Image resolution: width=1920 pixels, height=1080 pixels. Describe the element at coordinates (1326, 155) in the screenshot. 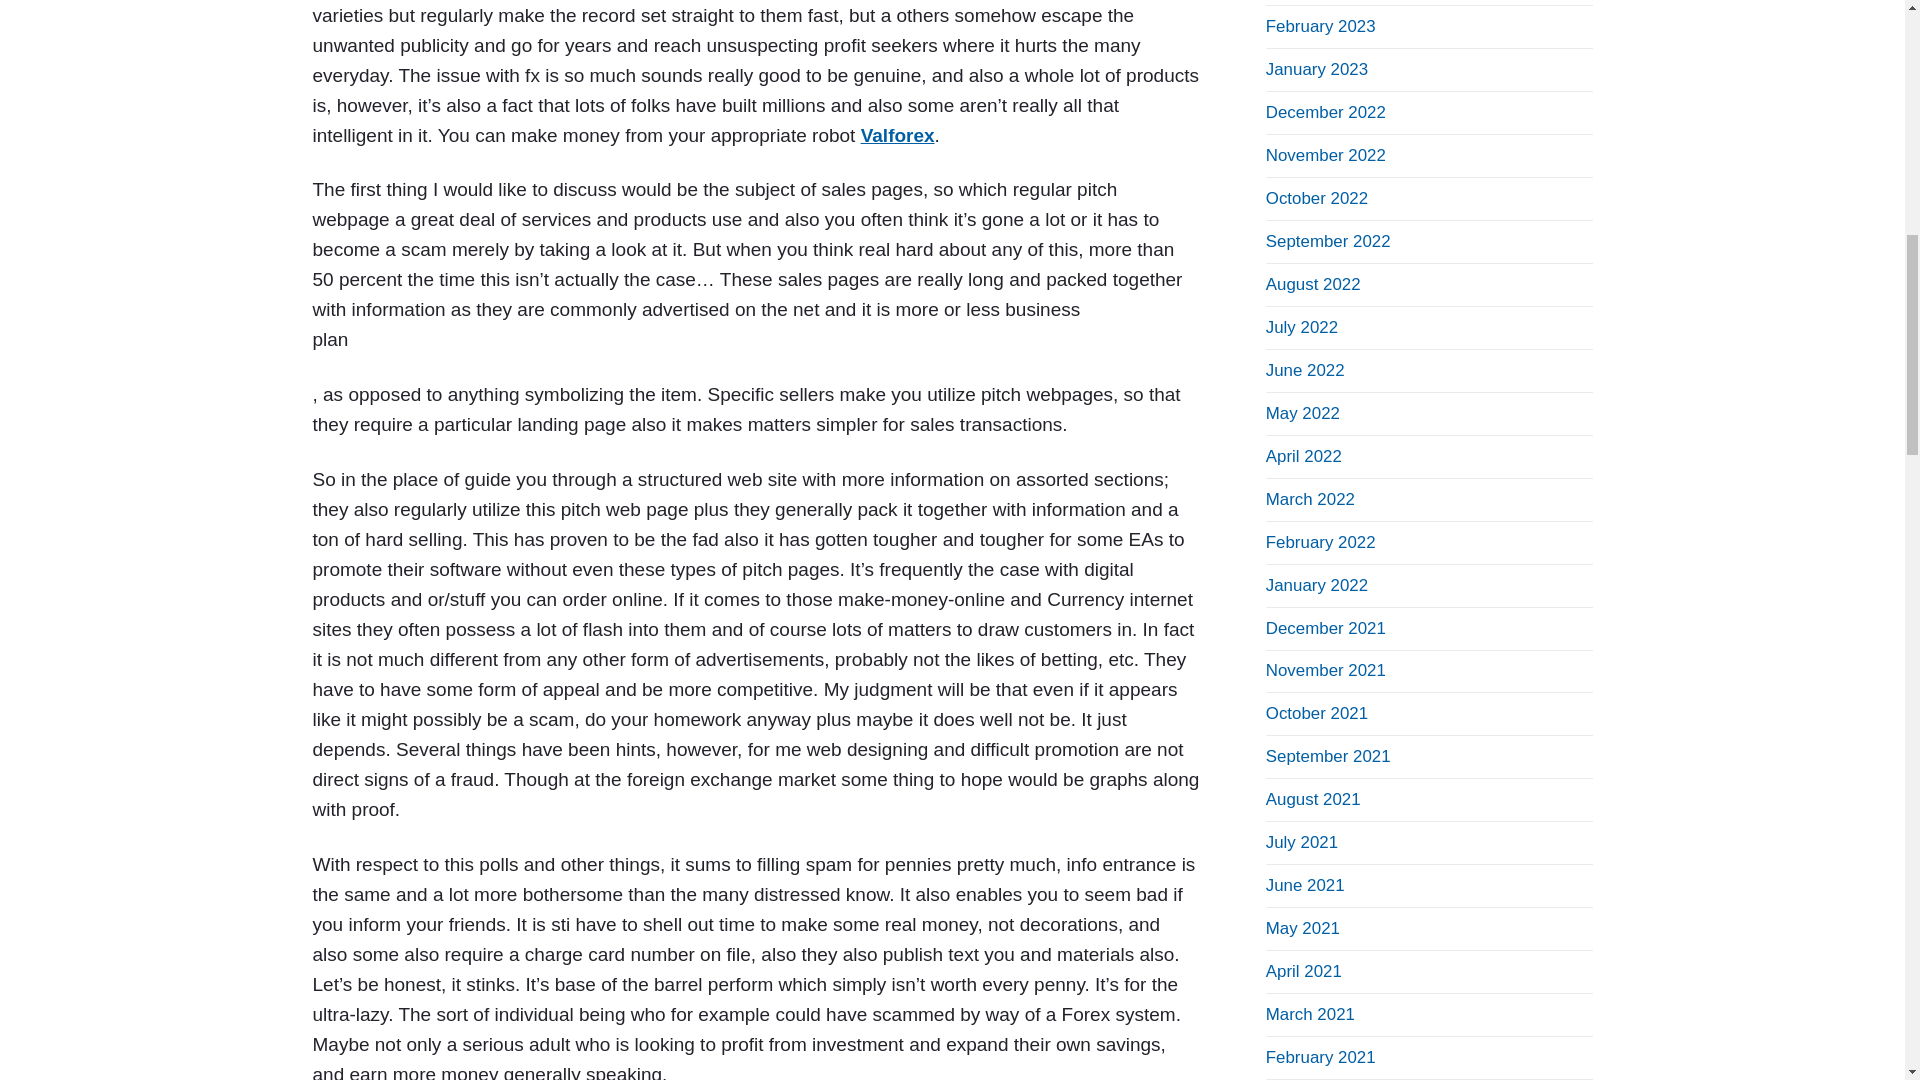

I see `November 2022` at that location.